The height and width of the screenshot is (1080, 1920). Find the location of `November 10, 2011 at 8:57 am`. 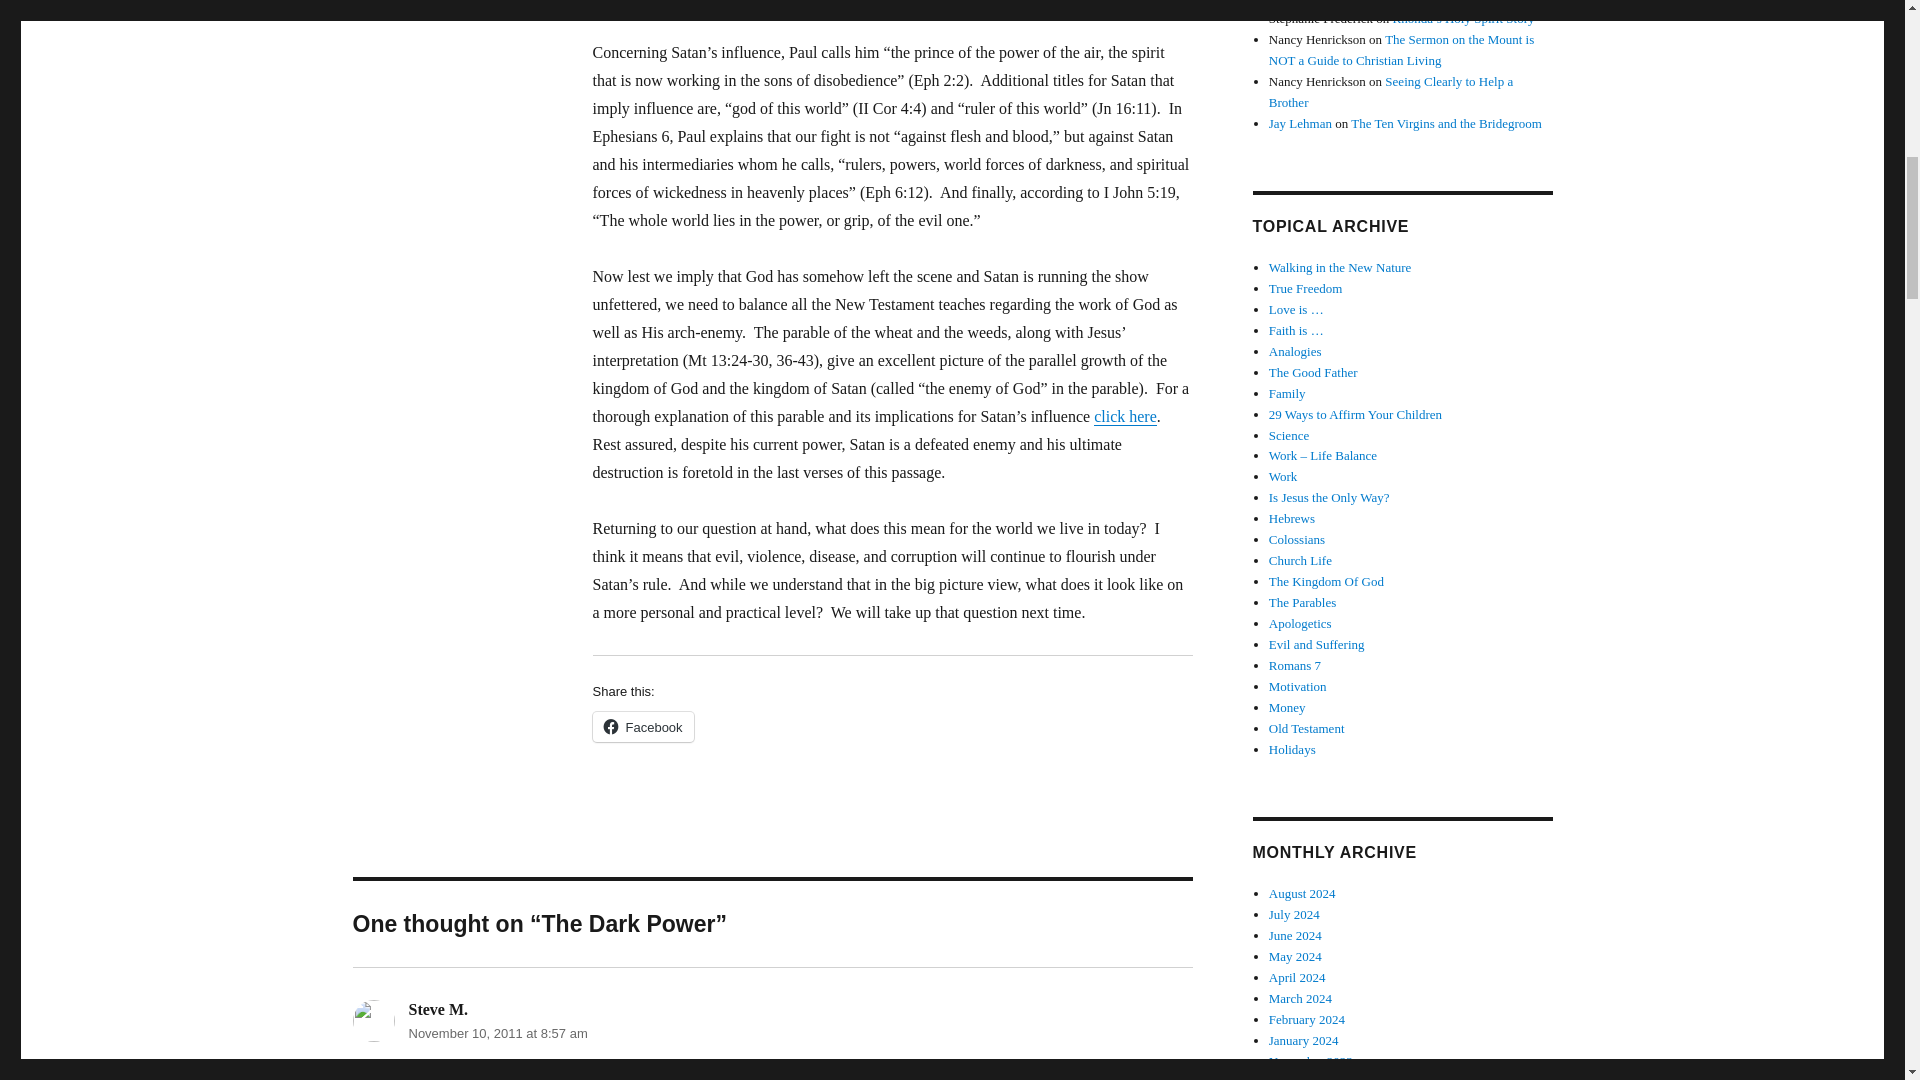

November 10, 2011 at 8:57 am is located at coordinates (497, 1034).